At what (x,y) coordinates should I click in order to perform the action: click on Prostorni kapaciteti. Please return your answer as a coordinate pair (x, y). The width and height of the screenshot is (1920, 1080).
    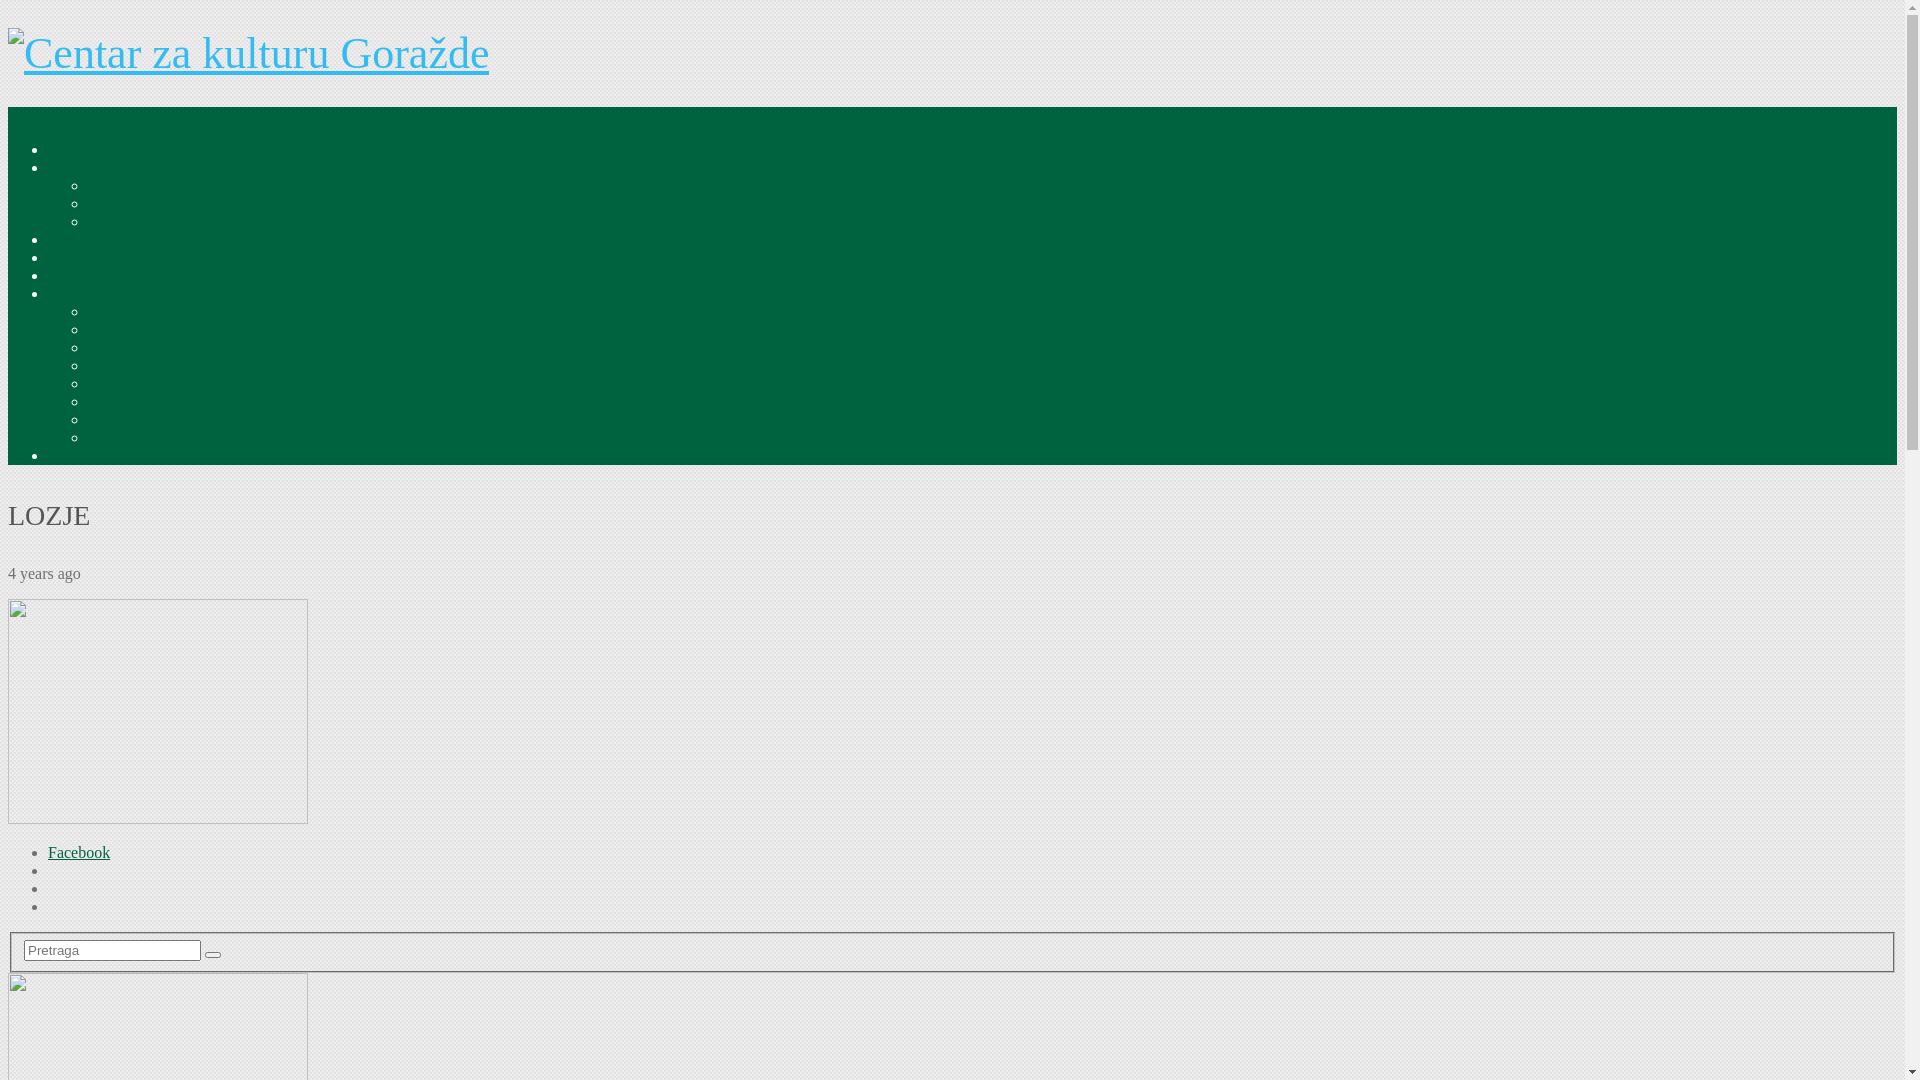
    Looking at the image, I should click on (150, 204).